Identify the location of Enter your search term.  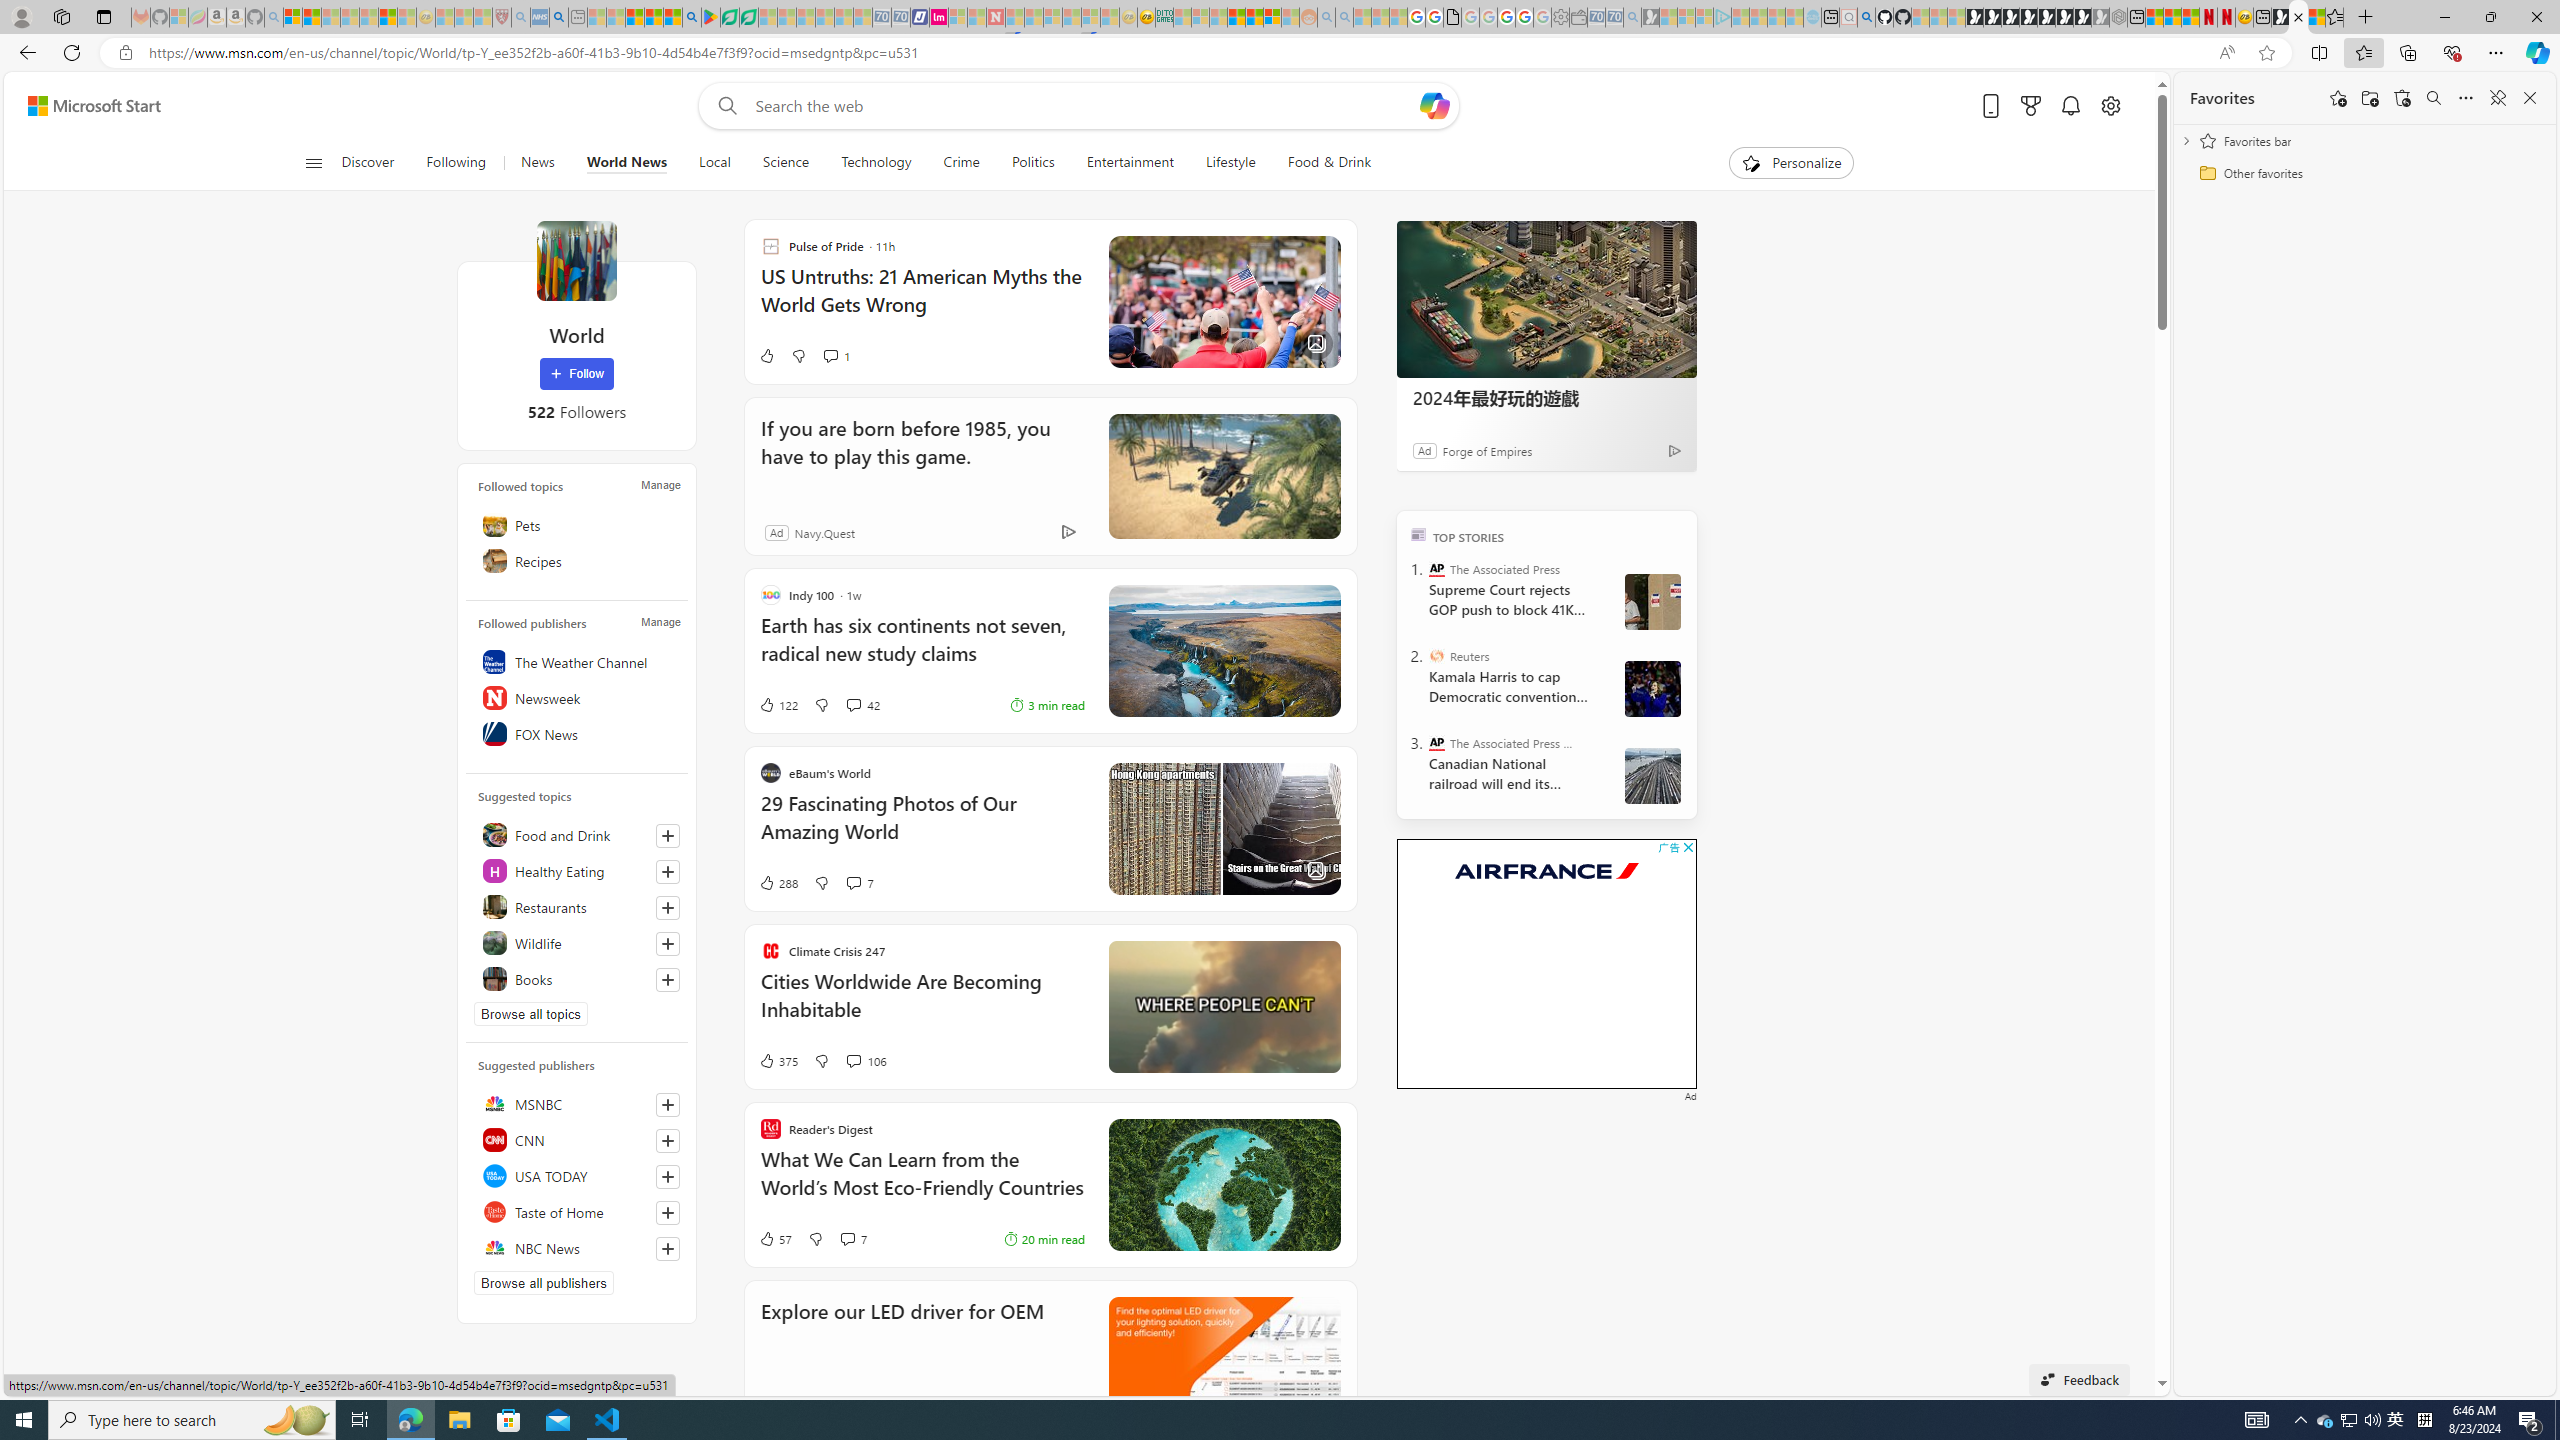
(1085, 106).